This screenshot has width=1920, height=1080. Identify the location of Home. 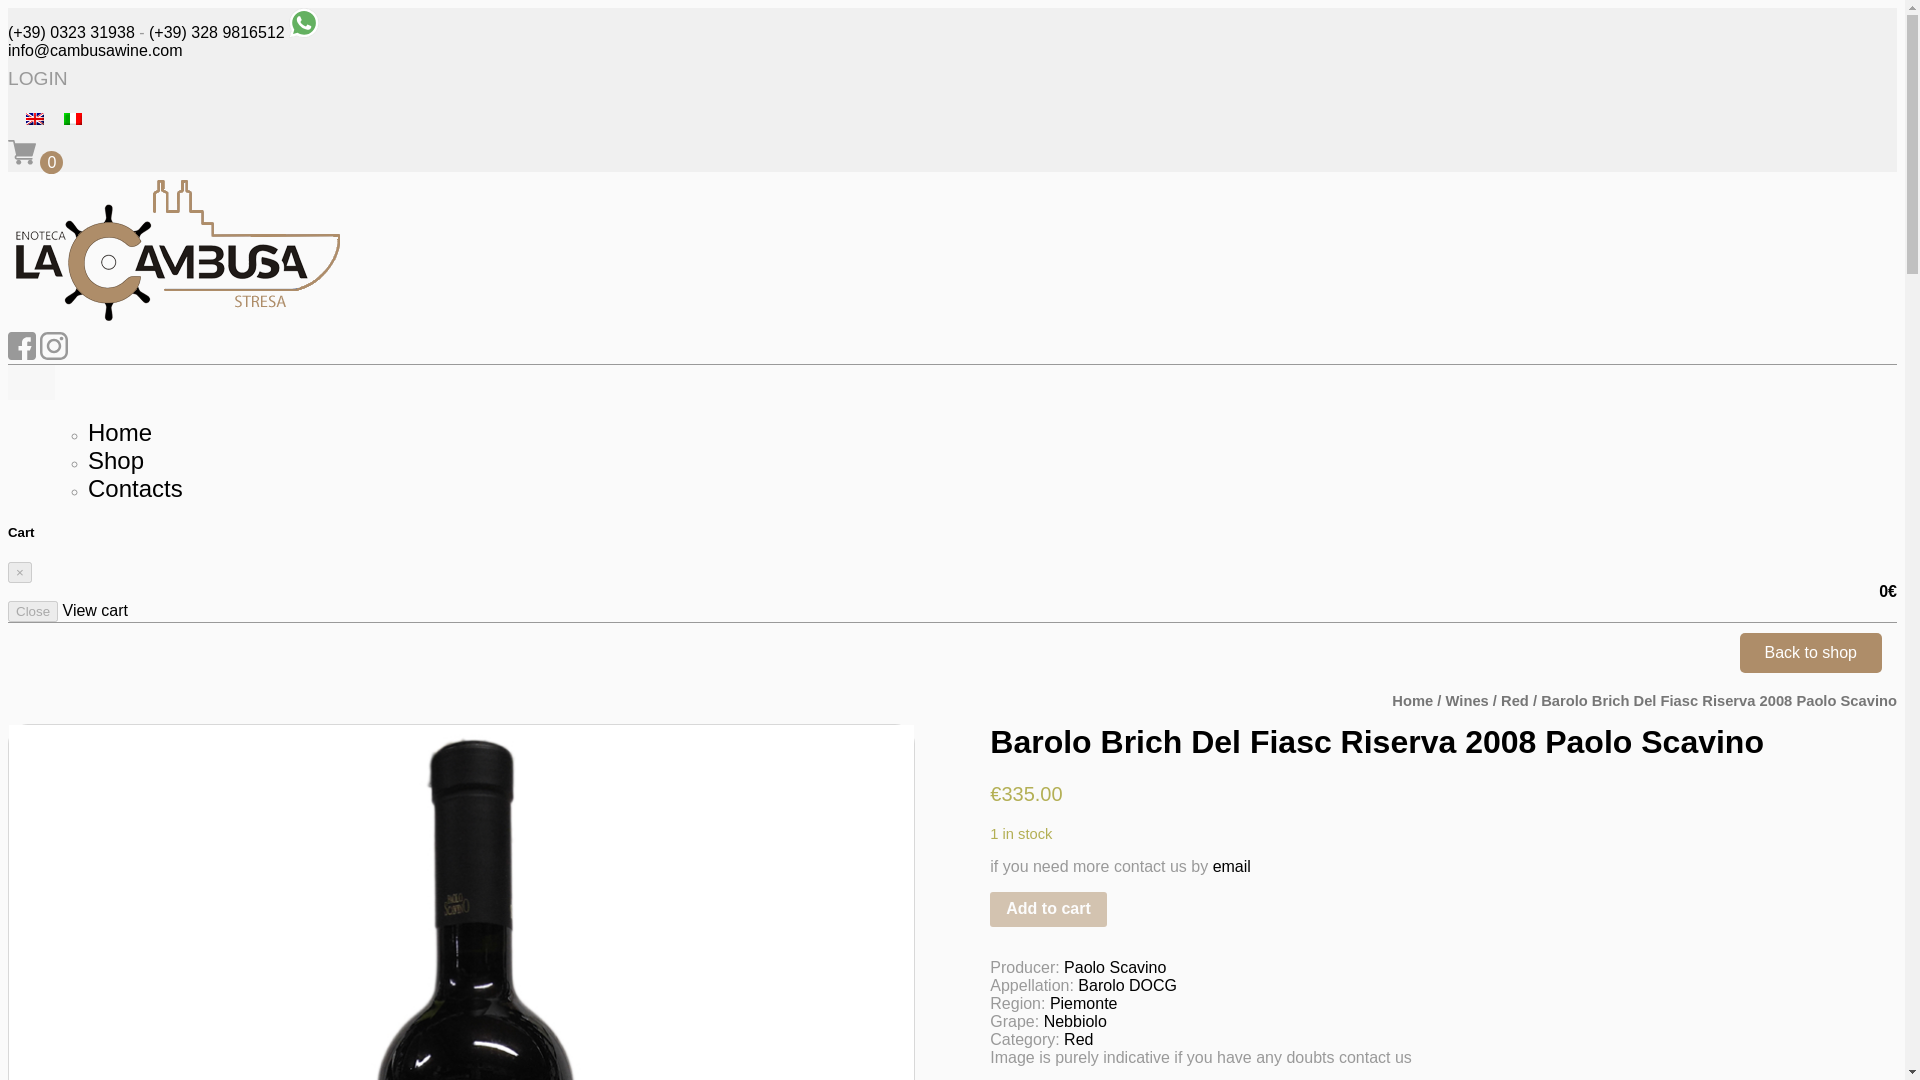
(120, 432).